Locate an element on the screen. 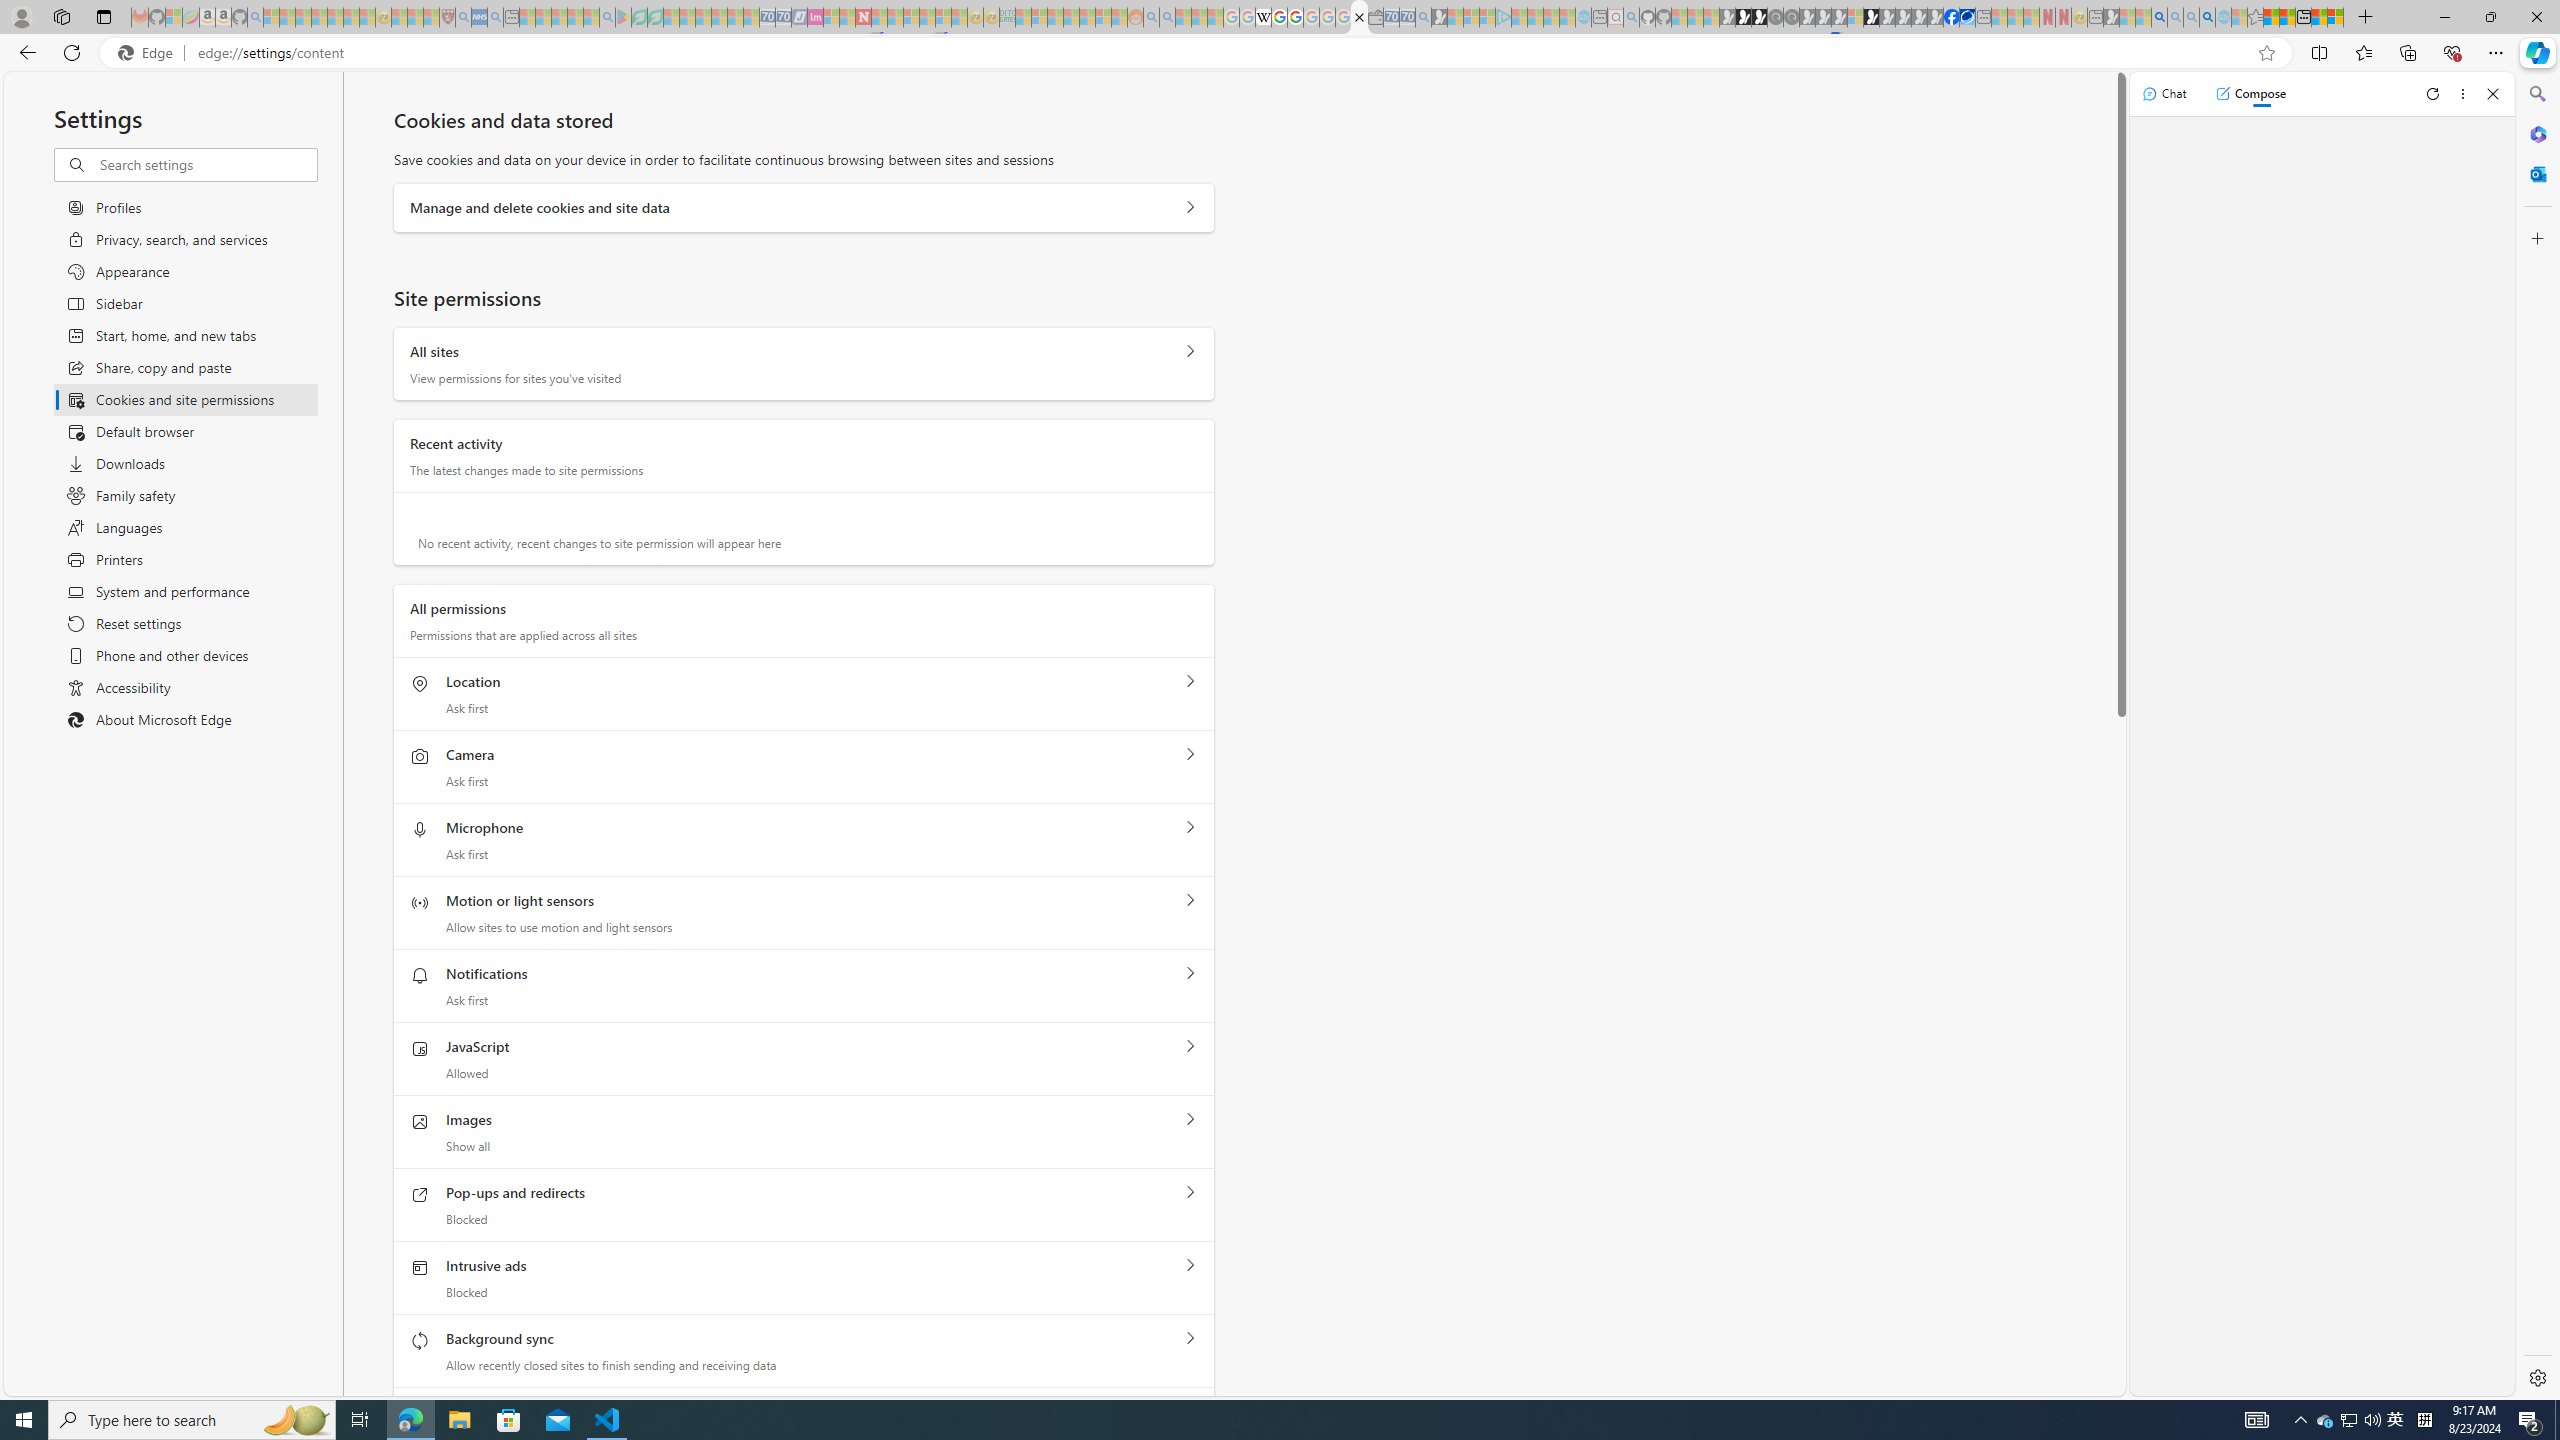 The image size is (2560, 1440). Nordace | Facebook is located at coordinates (1952, 17).